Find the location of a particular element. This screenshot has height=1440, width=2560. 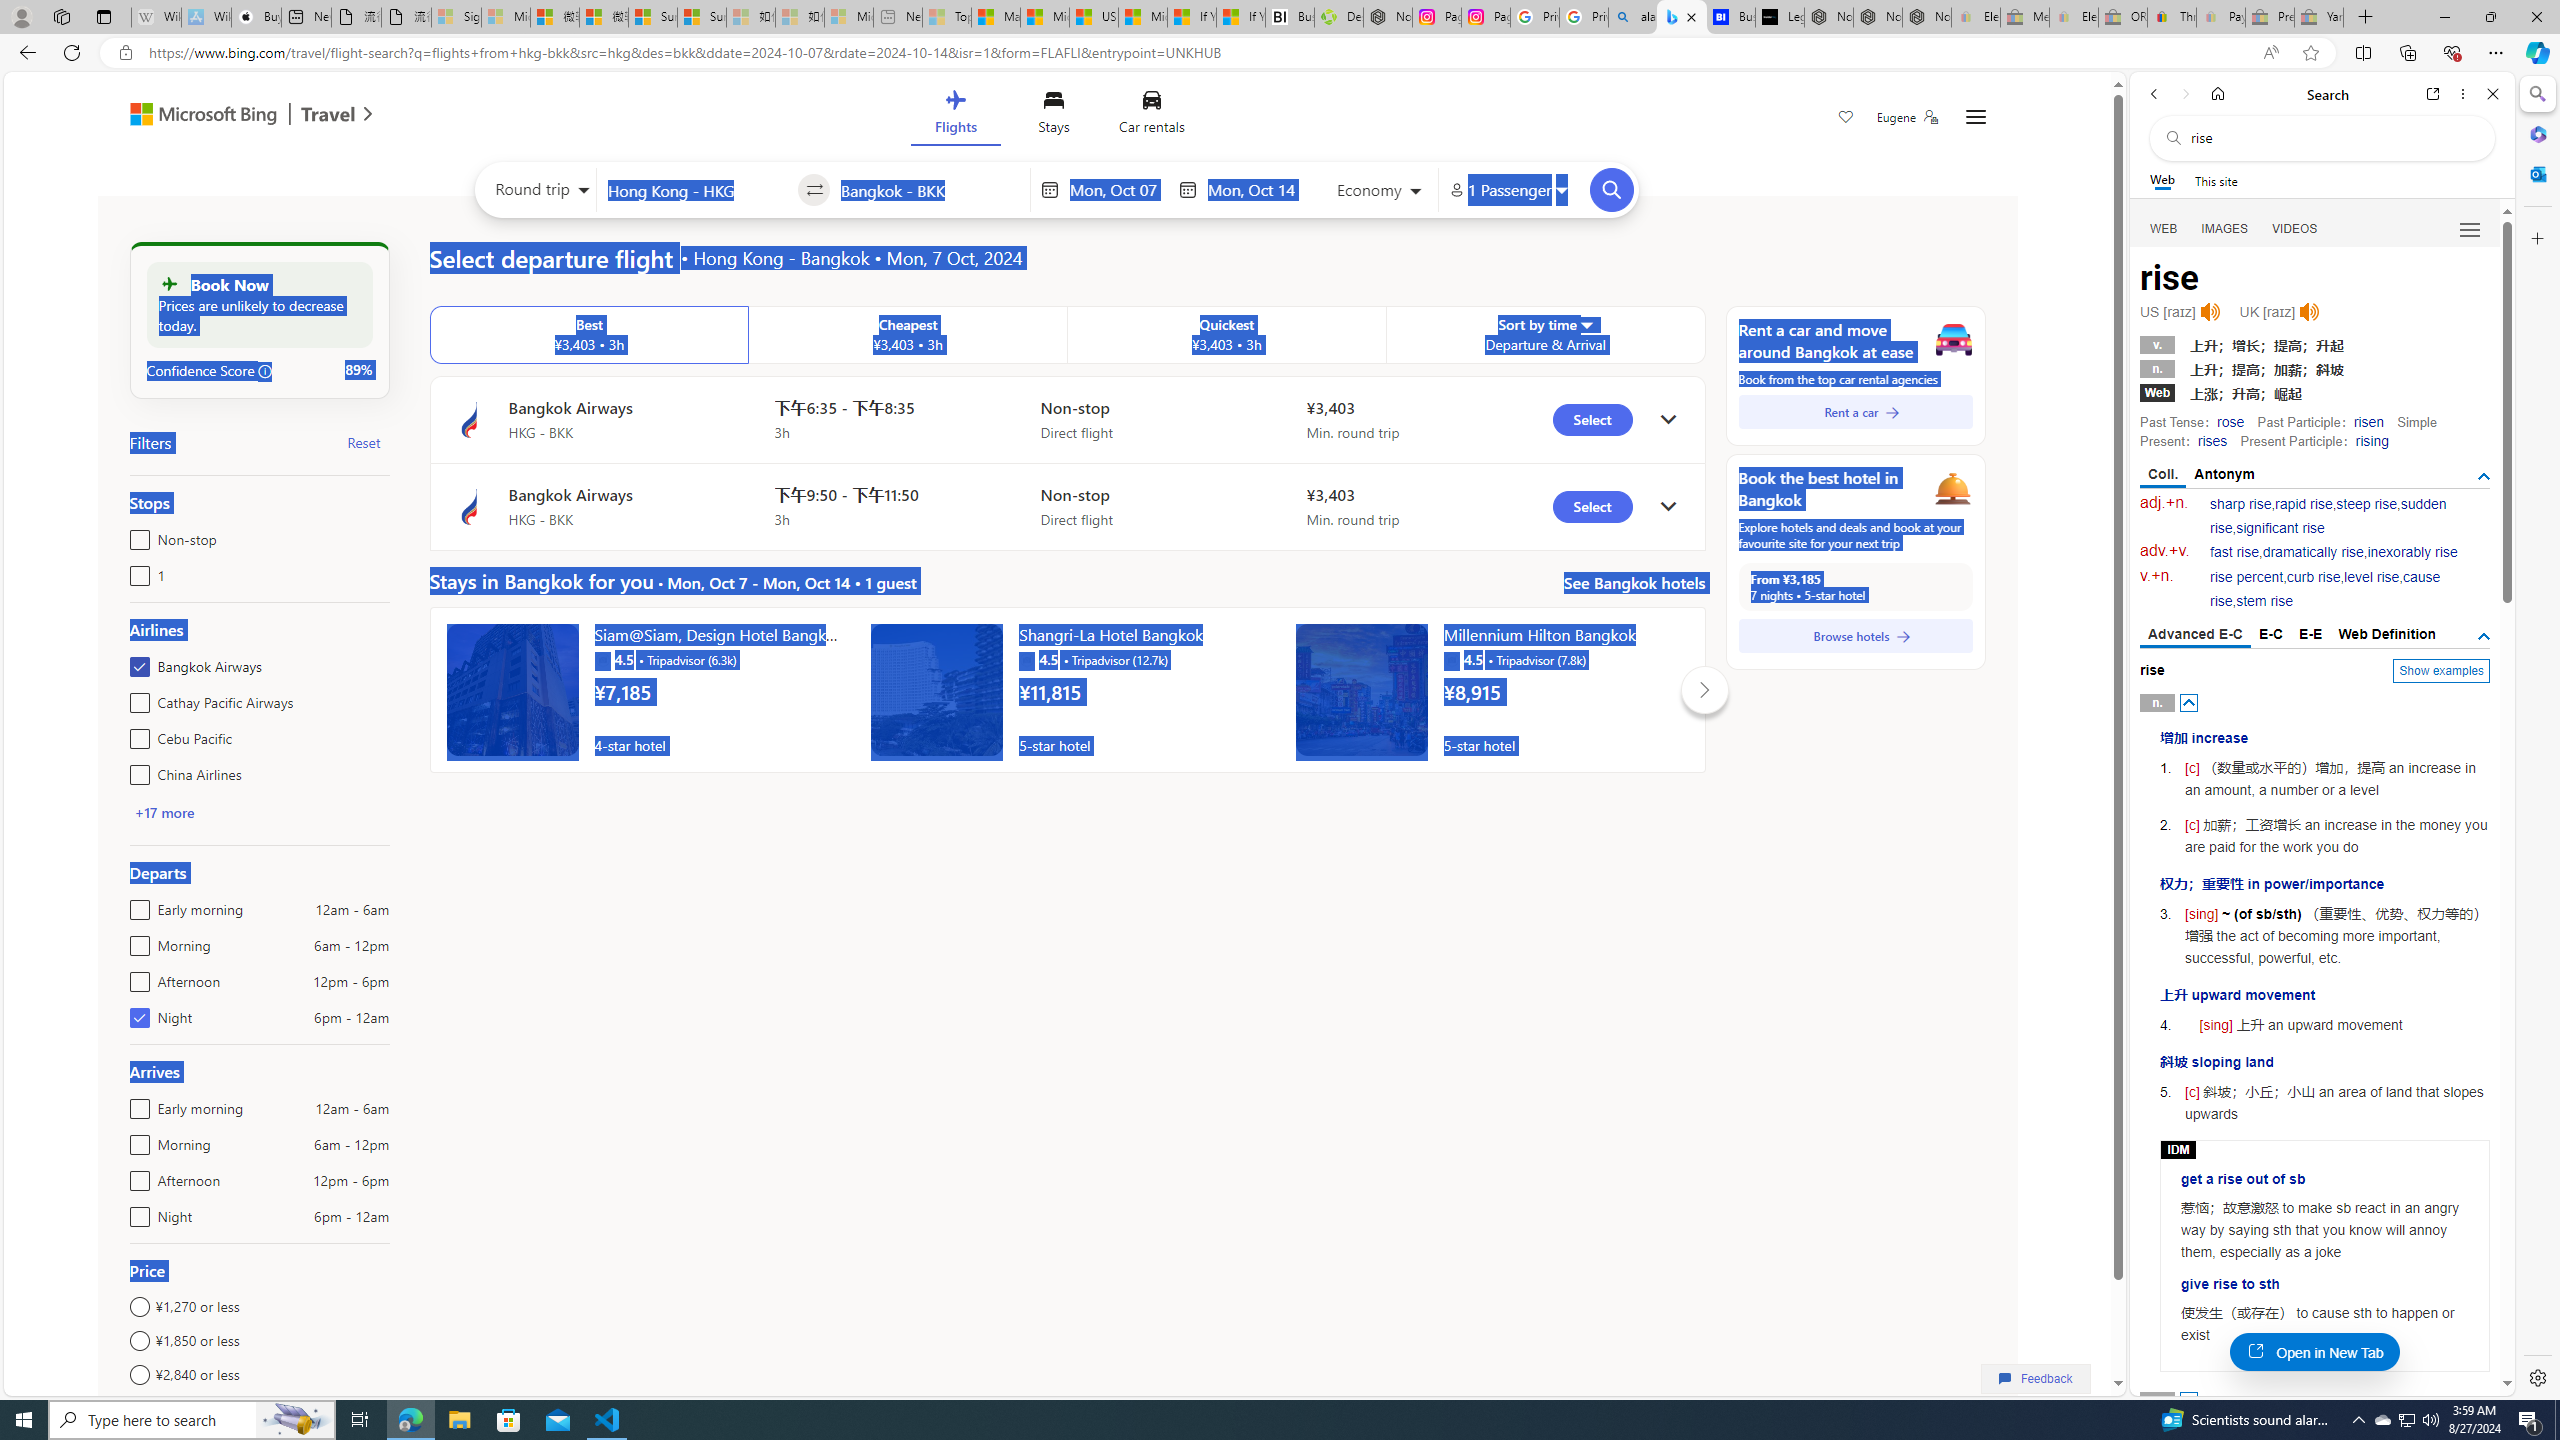

Stays is located at coordinates (1053, 116).